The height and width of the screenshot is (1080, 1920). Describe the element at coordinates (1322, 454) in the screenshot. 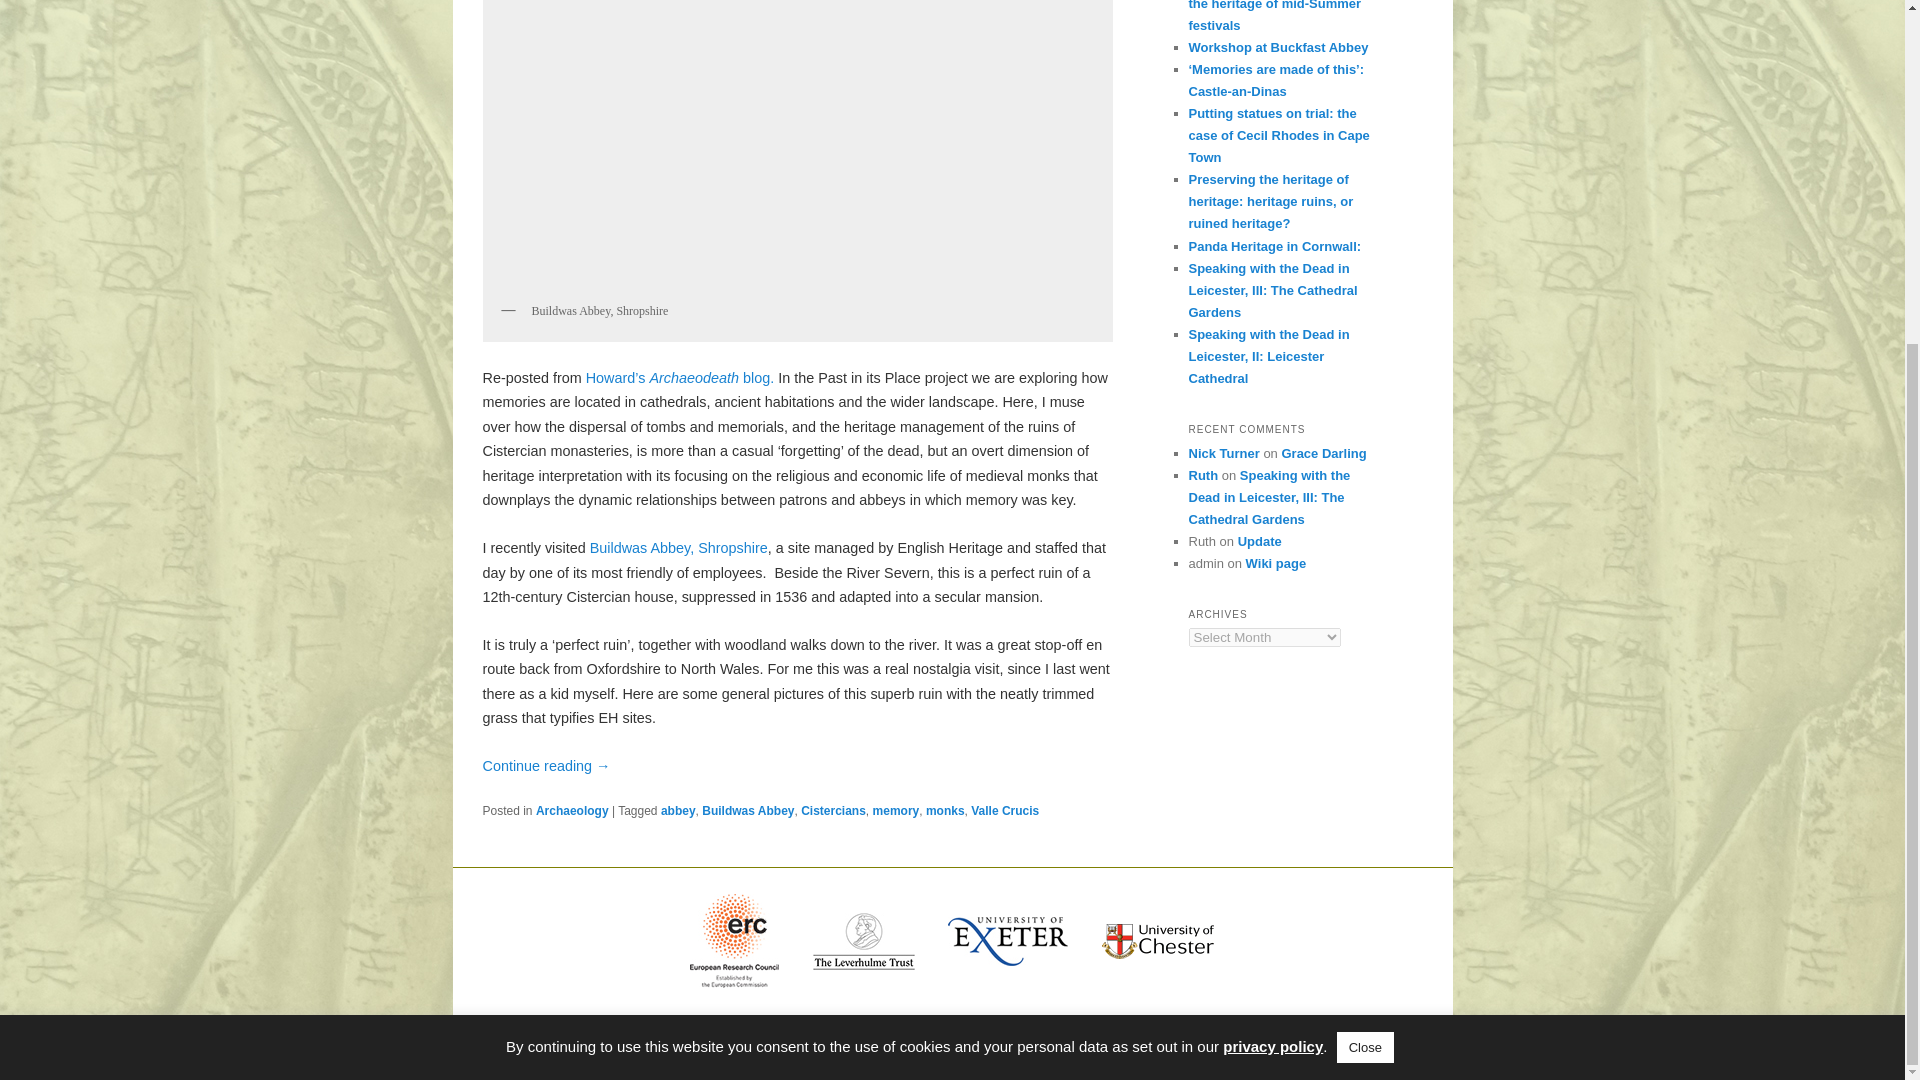

I see `Grace Darling` at that location.